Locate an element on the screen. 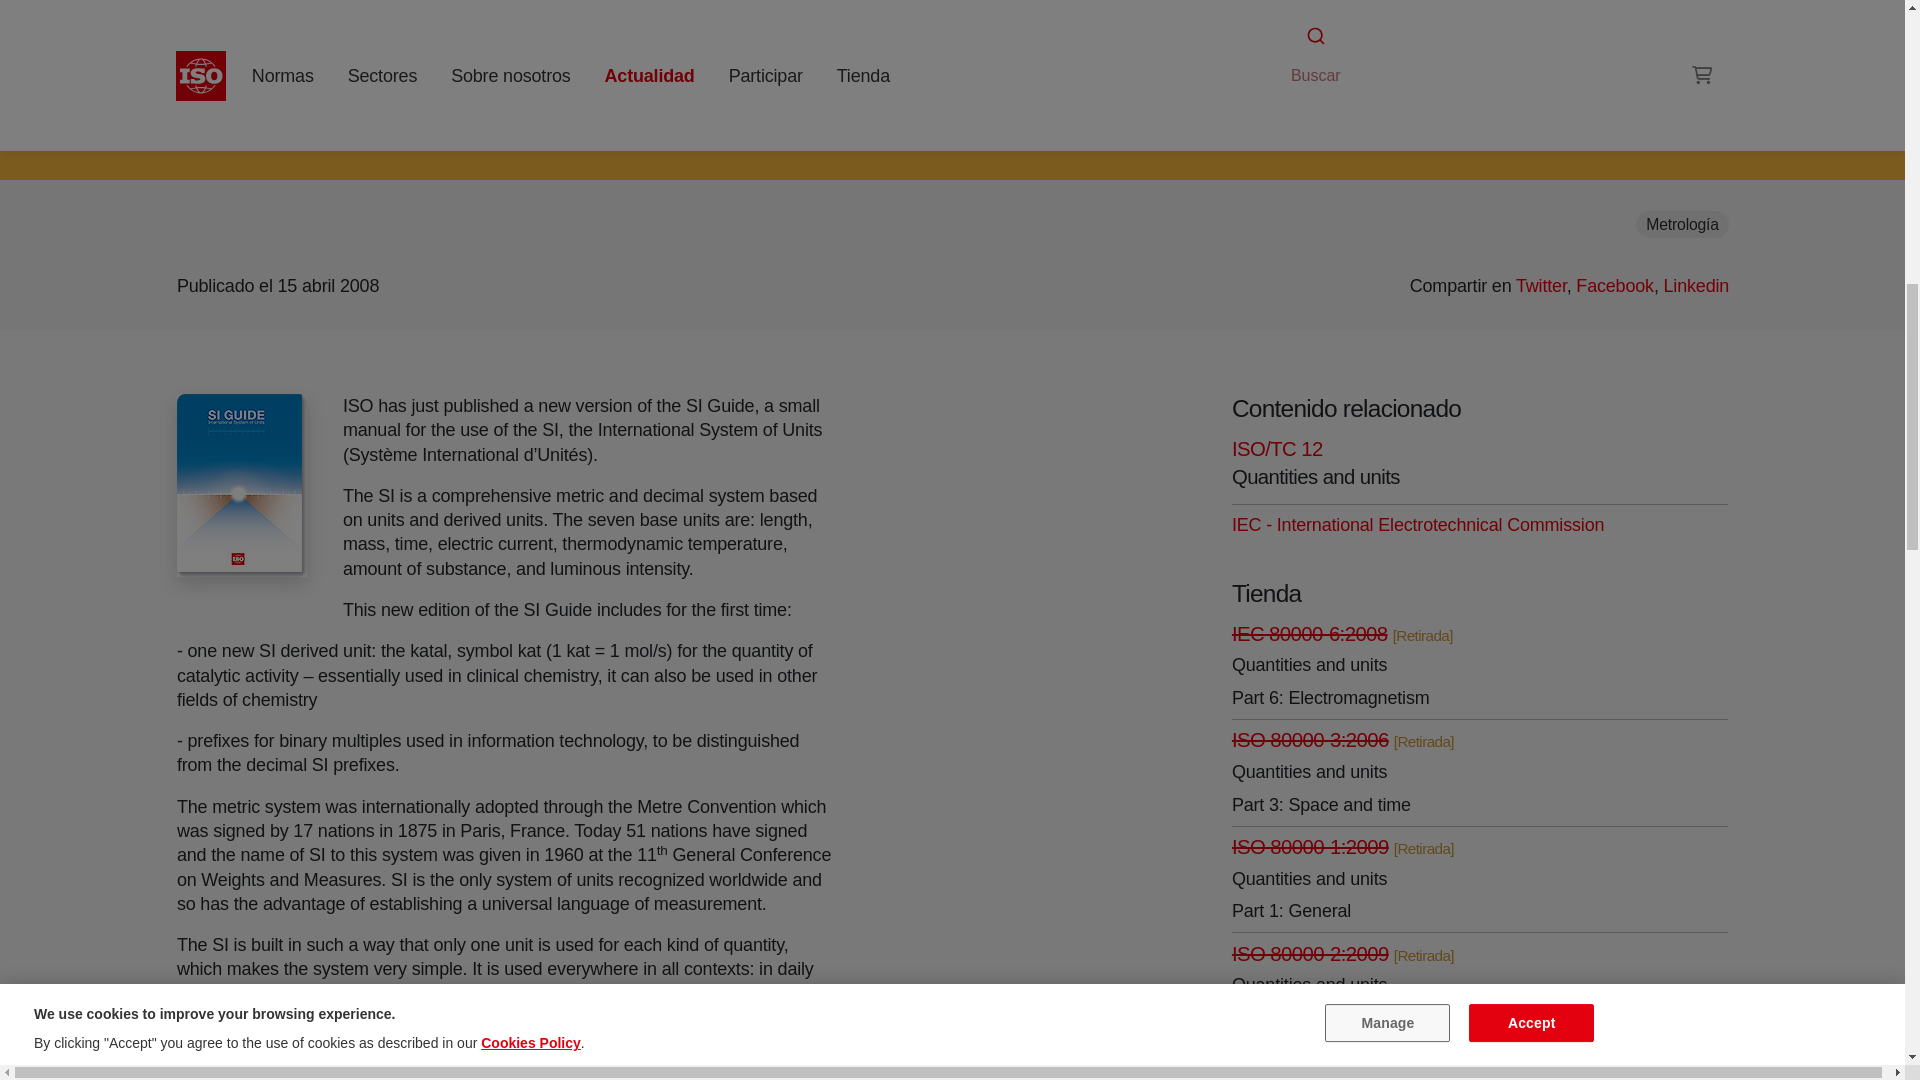  Compartir en Twitter is located at coordinates (1540, 286).